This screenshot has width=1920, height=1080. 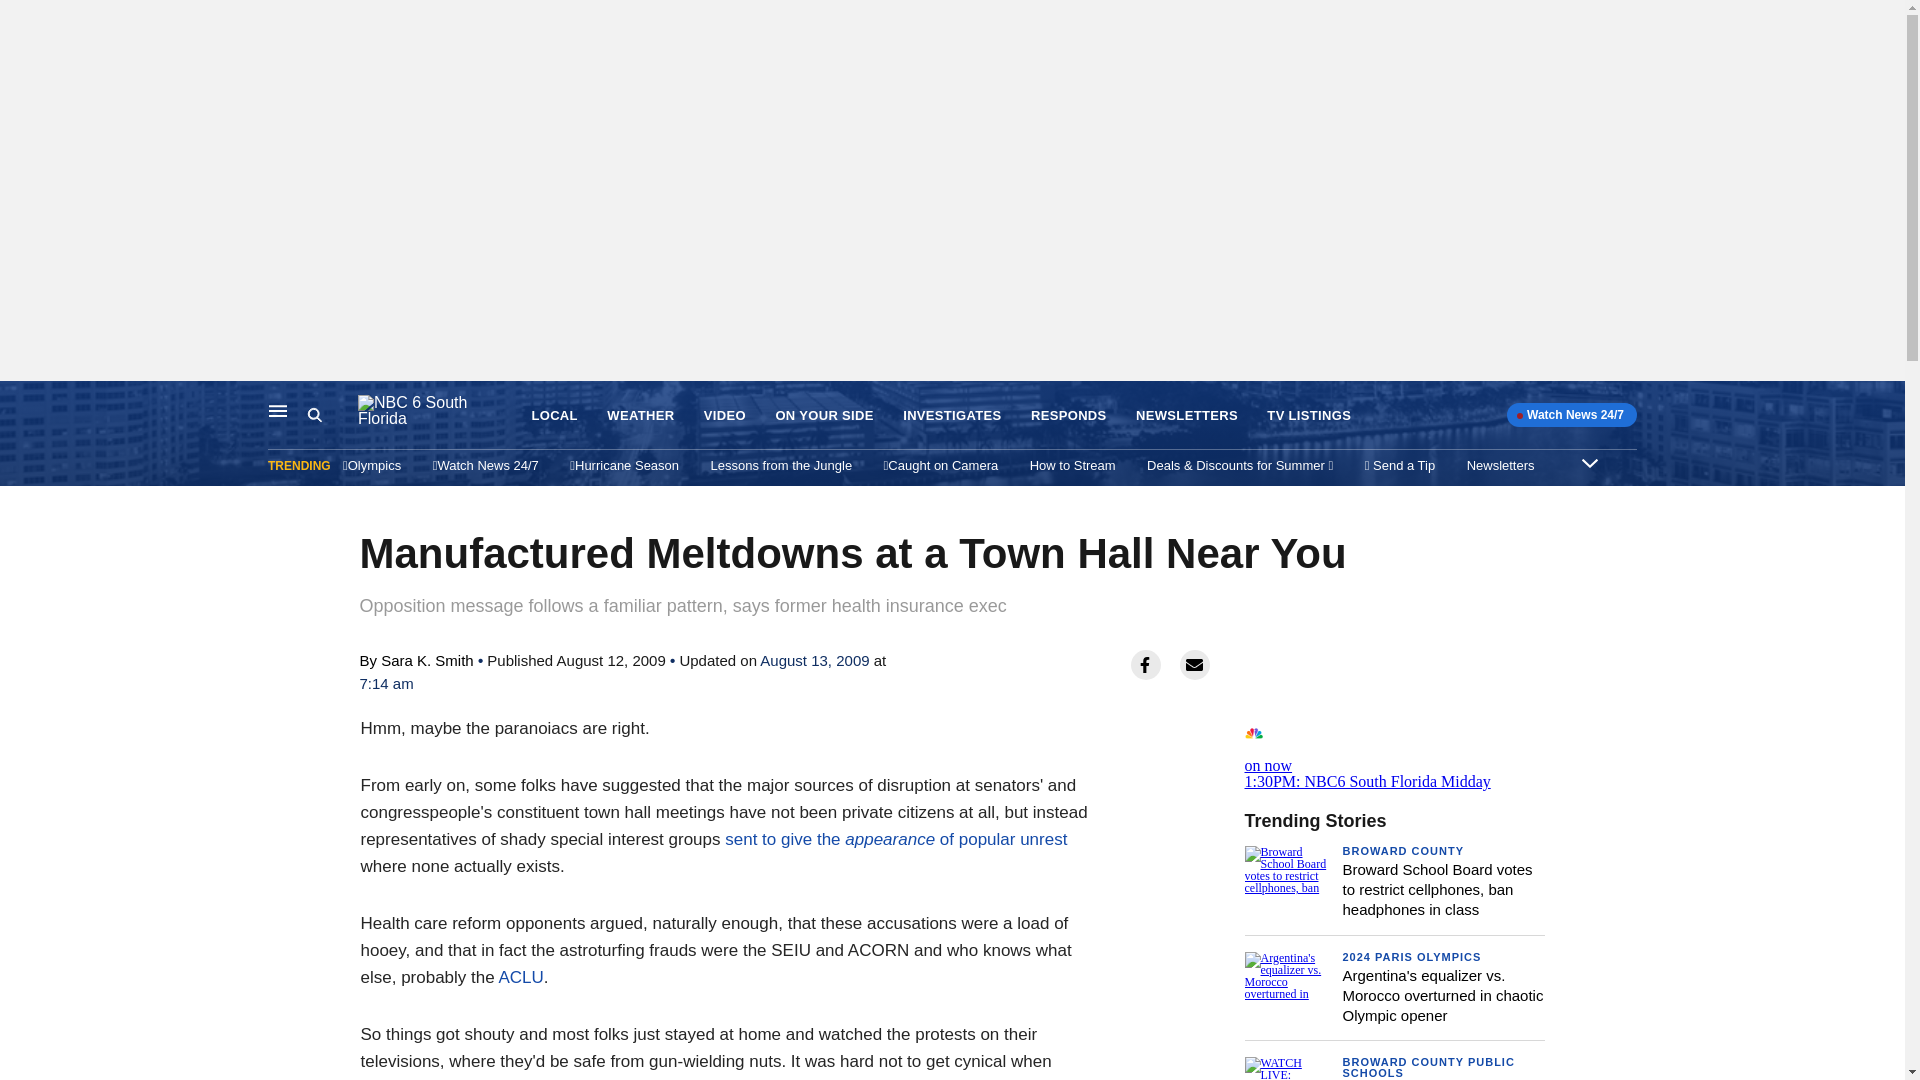 What do you see at coordinates (314, 415) in the screenshot?
I see `Search` at bounding box center [314, 415].